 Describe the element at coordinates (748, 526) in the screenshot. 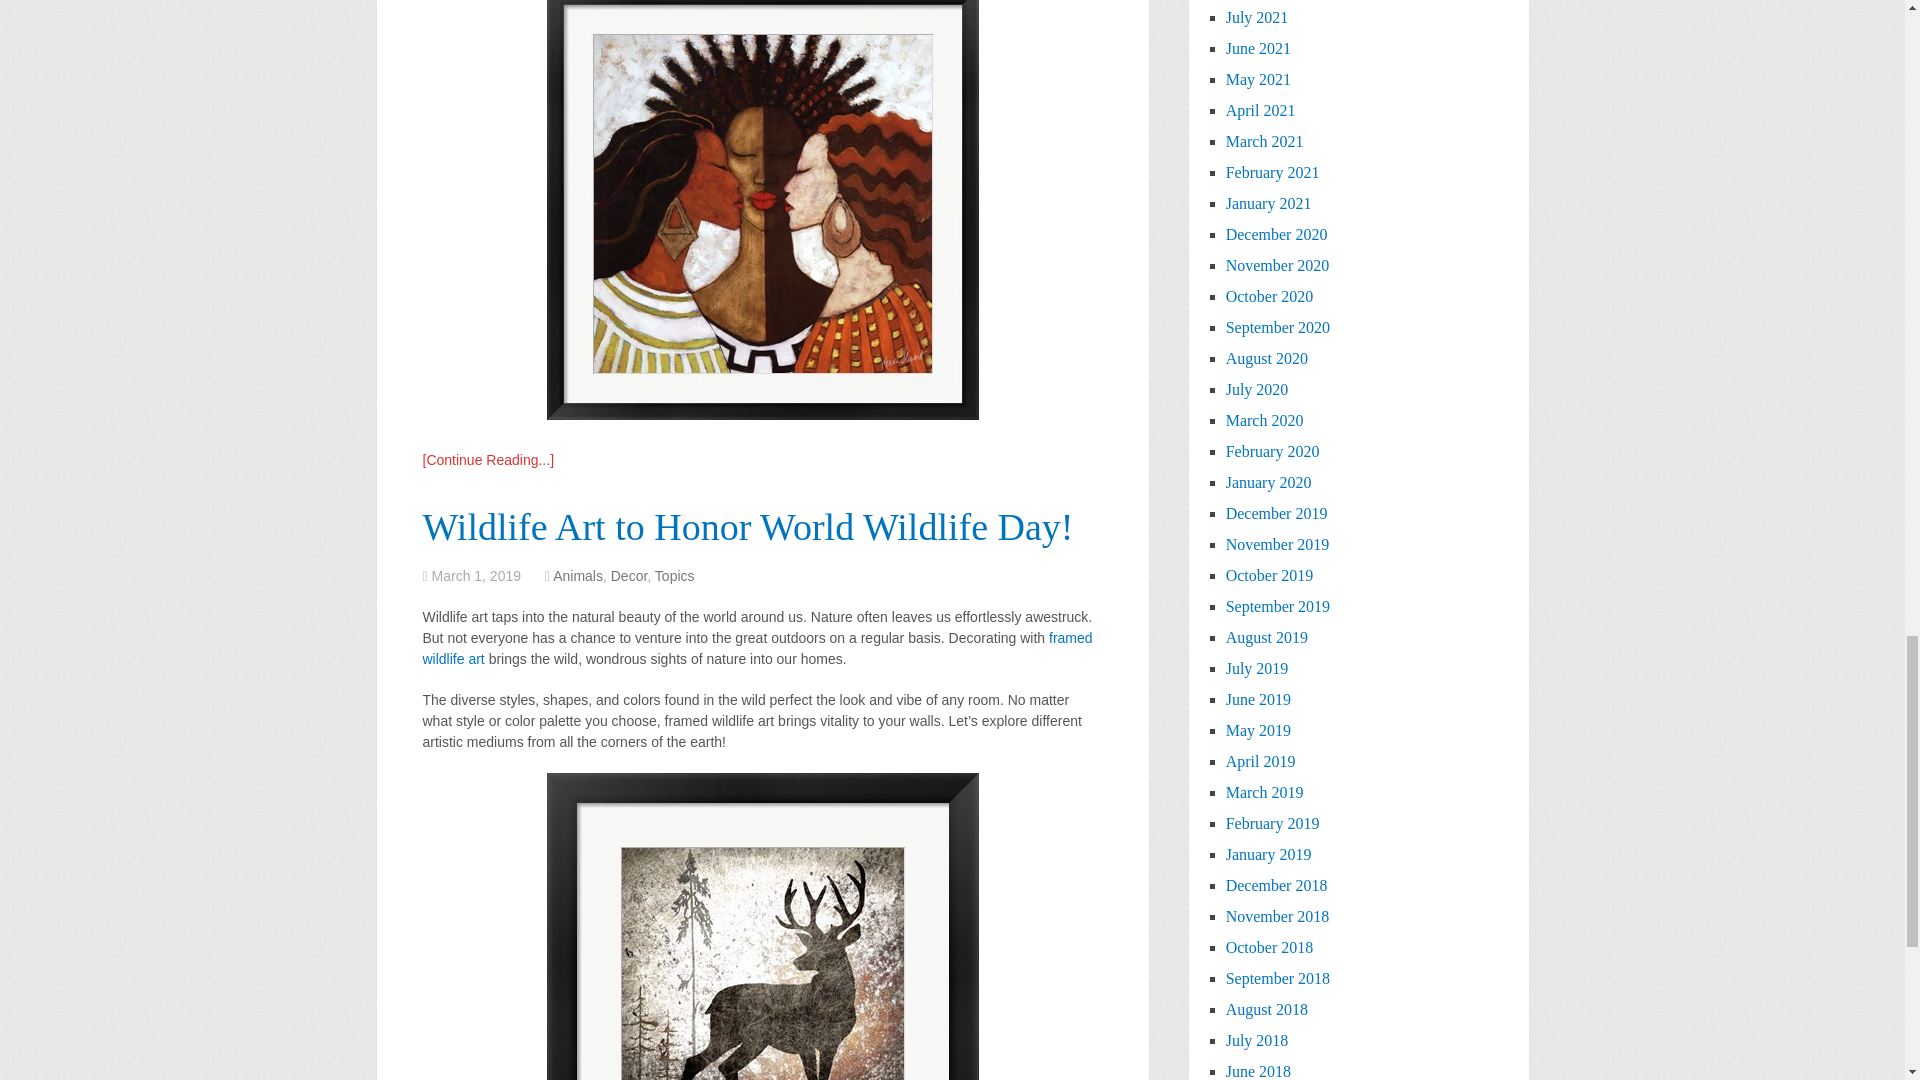

I see `Wildlife Art to Honor World Wildlife Day!` at that location.